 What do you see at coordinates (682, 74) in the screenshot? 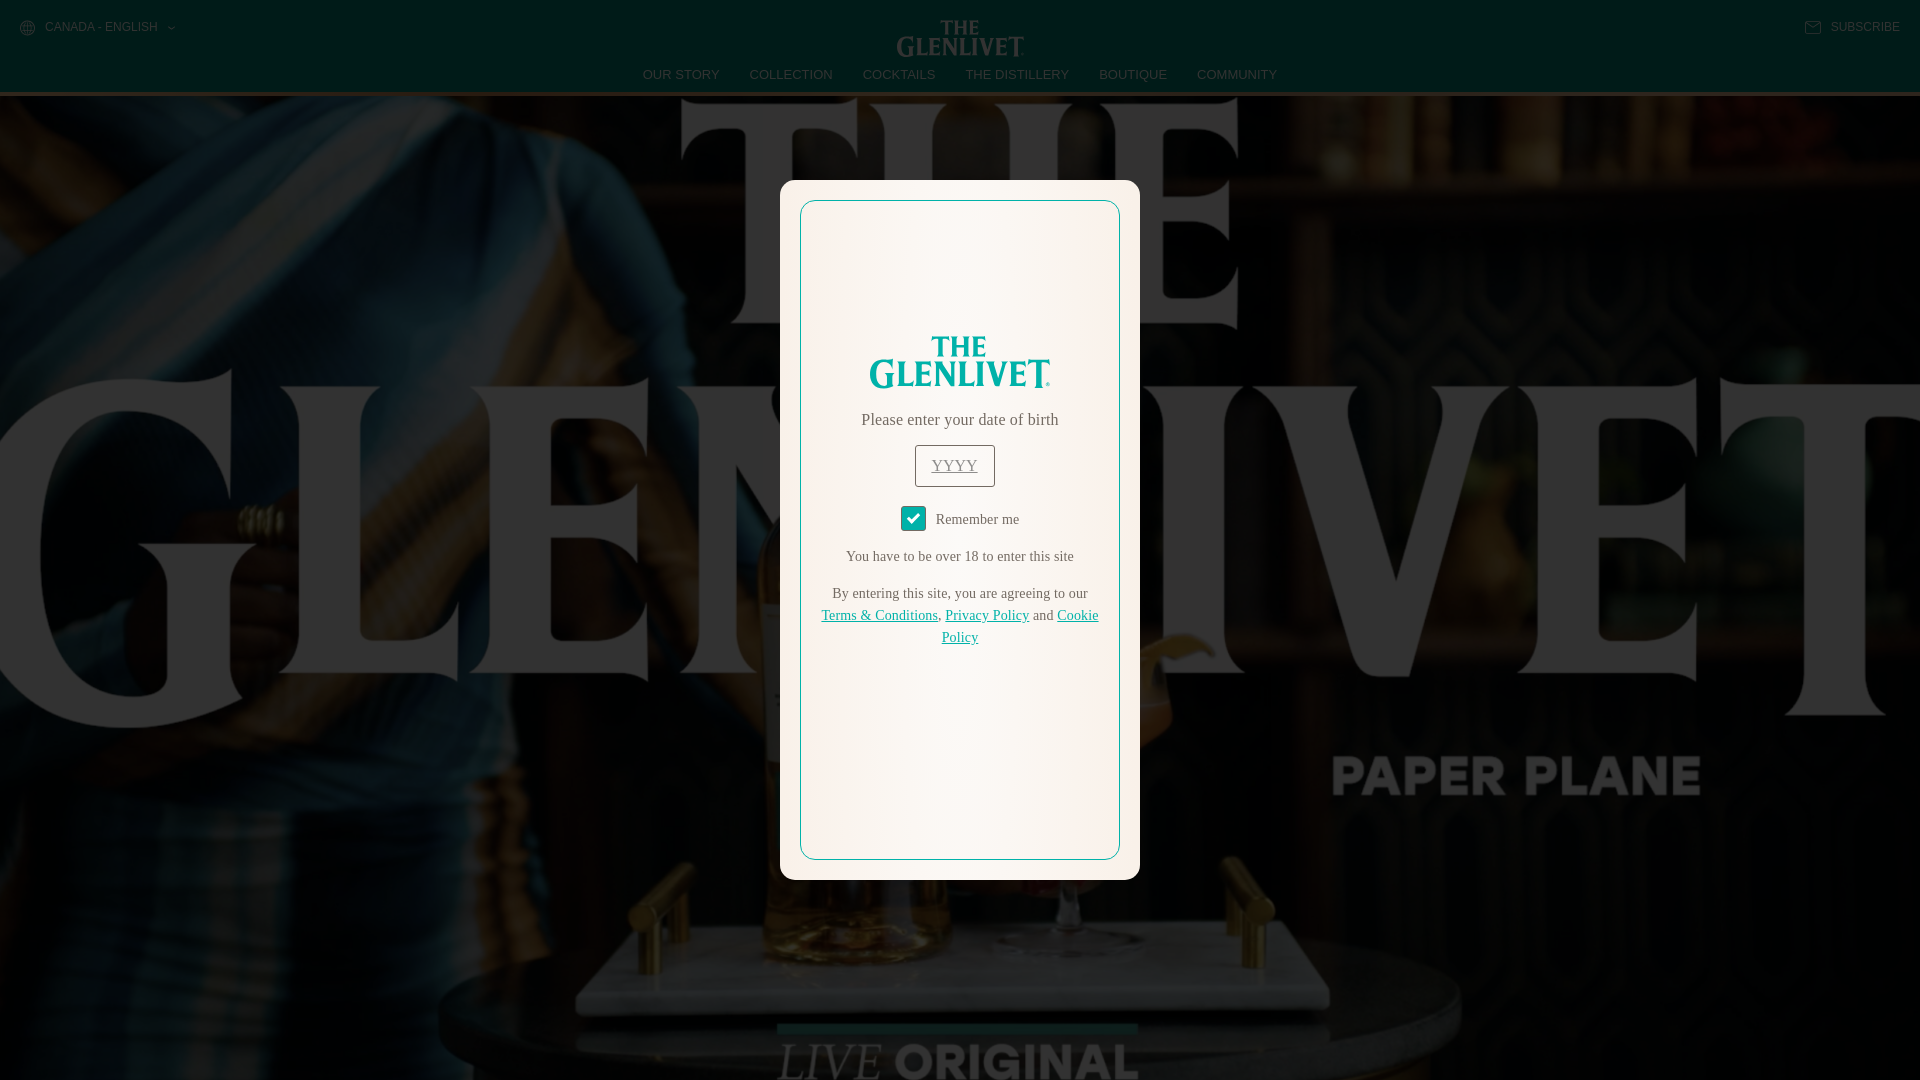
I see `OUR STORY` at bounding box center [682, 74].